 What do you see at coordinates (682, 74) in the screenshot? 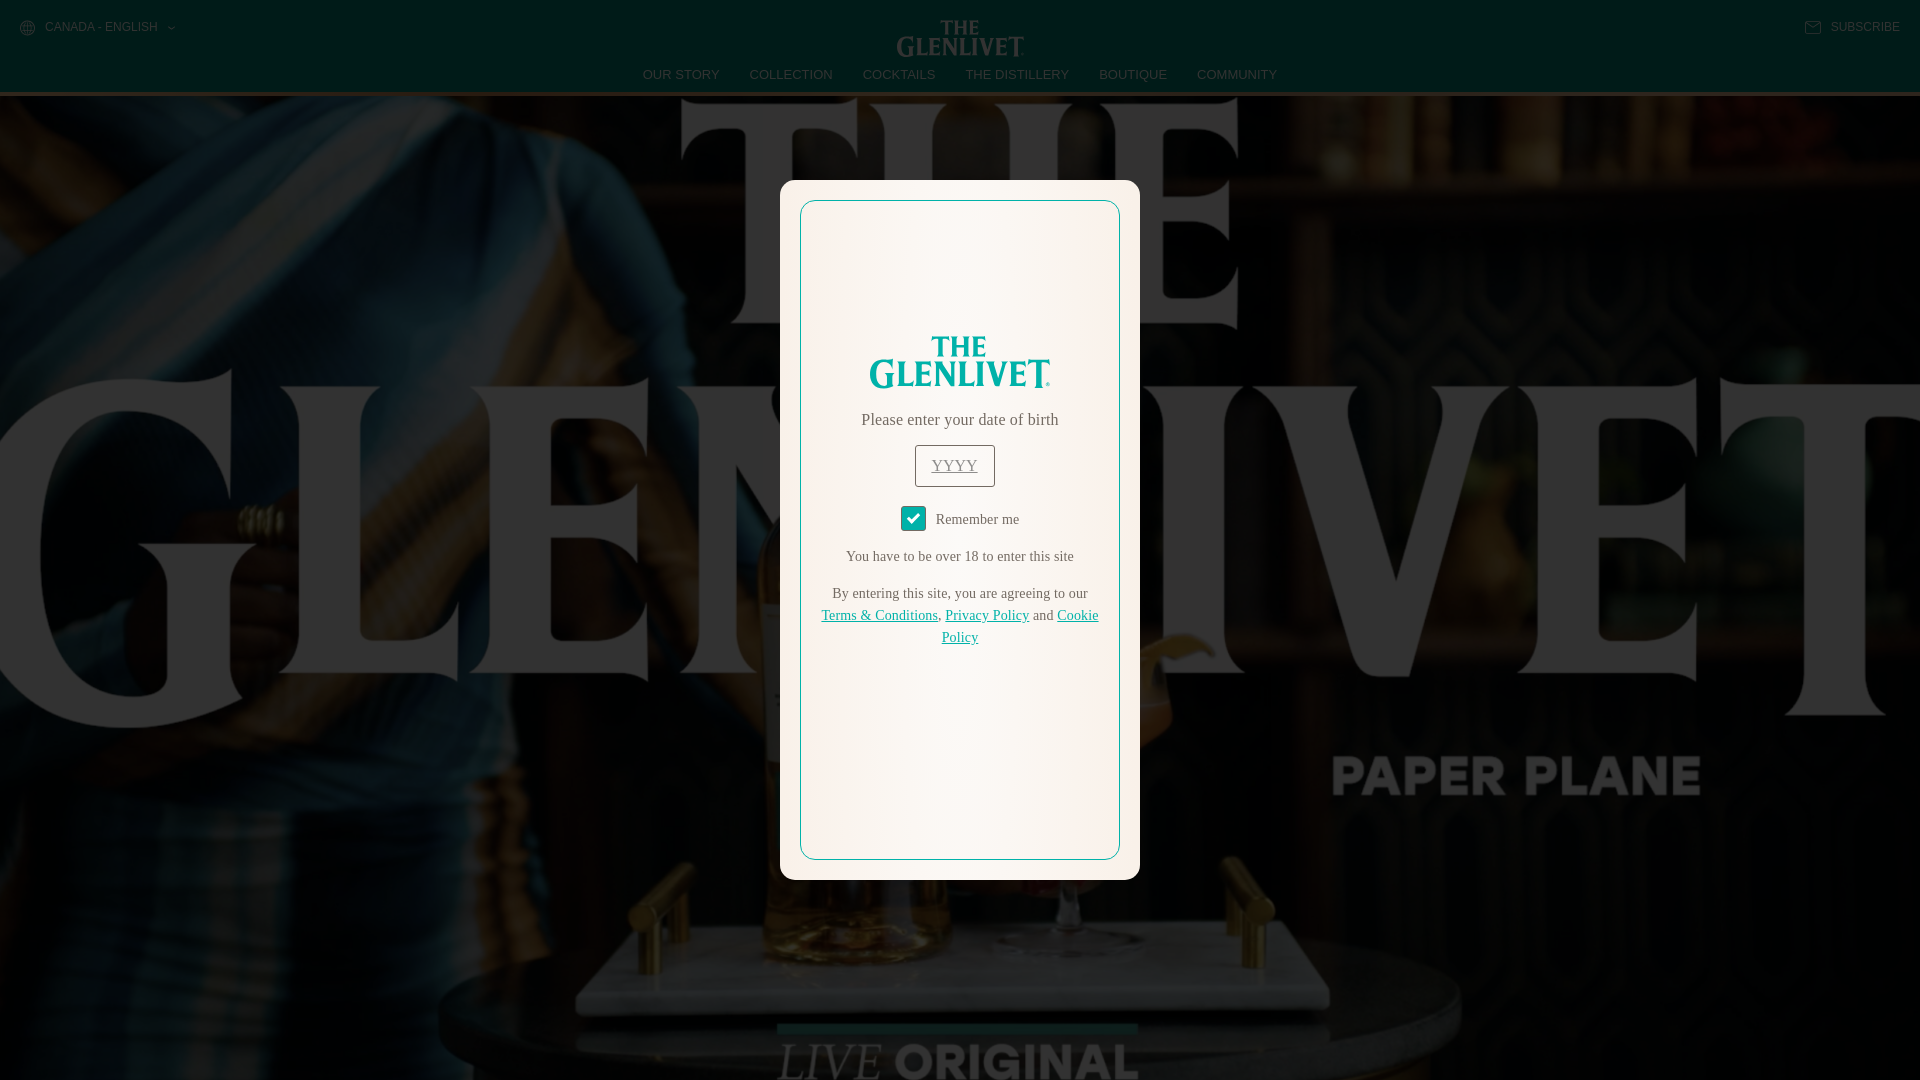
I see `OUR STORY` at bounding box center [682, 74].